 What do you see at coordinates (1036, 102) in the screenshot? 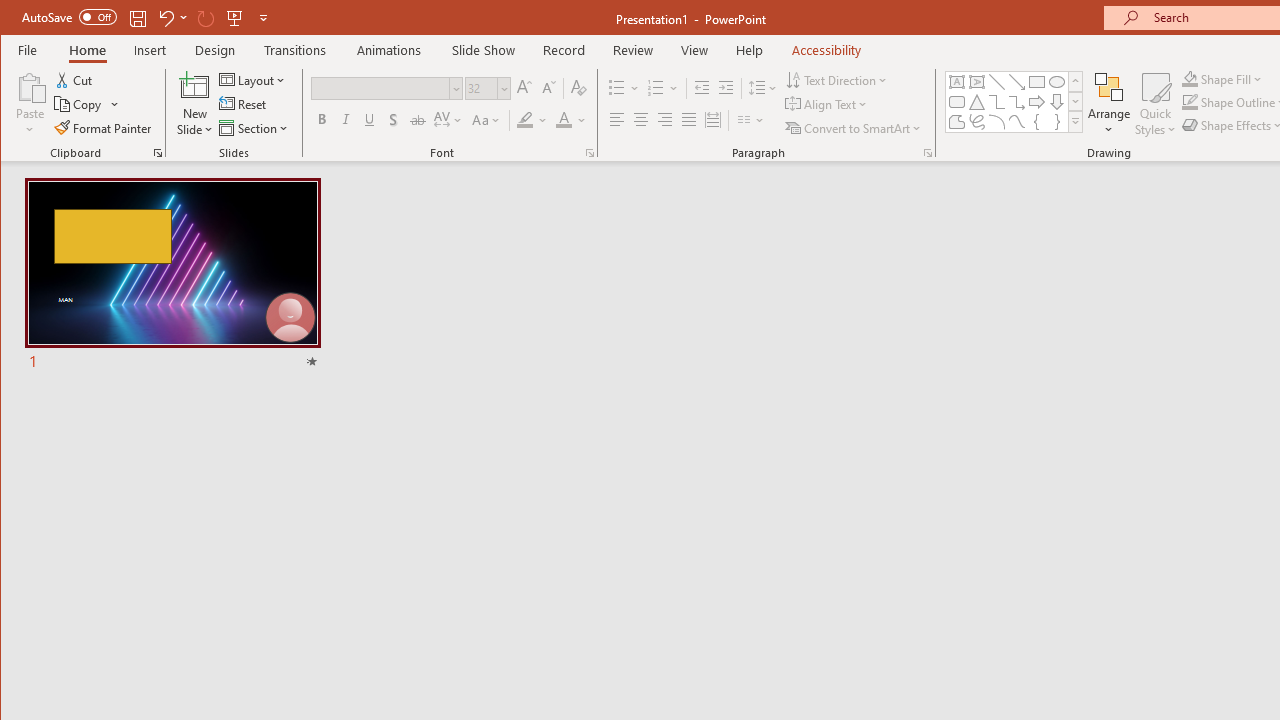
I see `Arrow: Right` at bounding box center [1036, 102].